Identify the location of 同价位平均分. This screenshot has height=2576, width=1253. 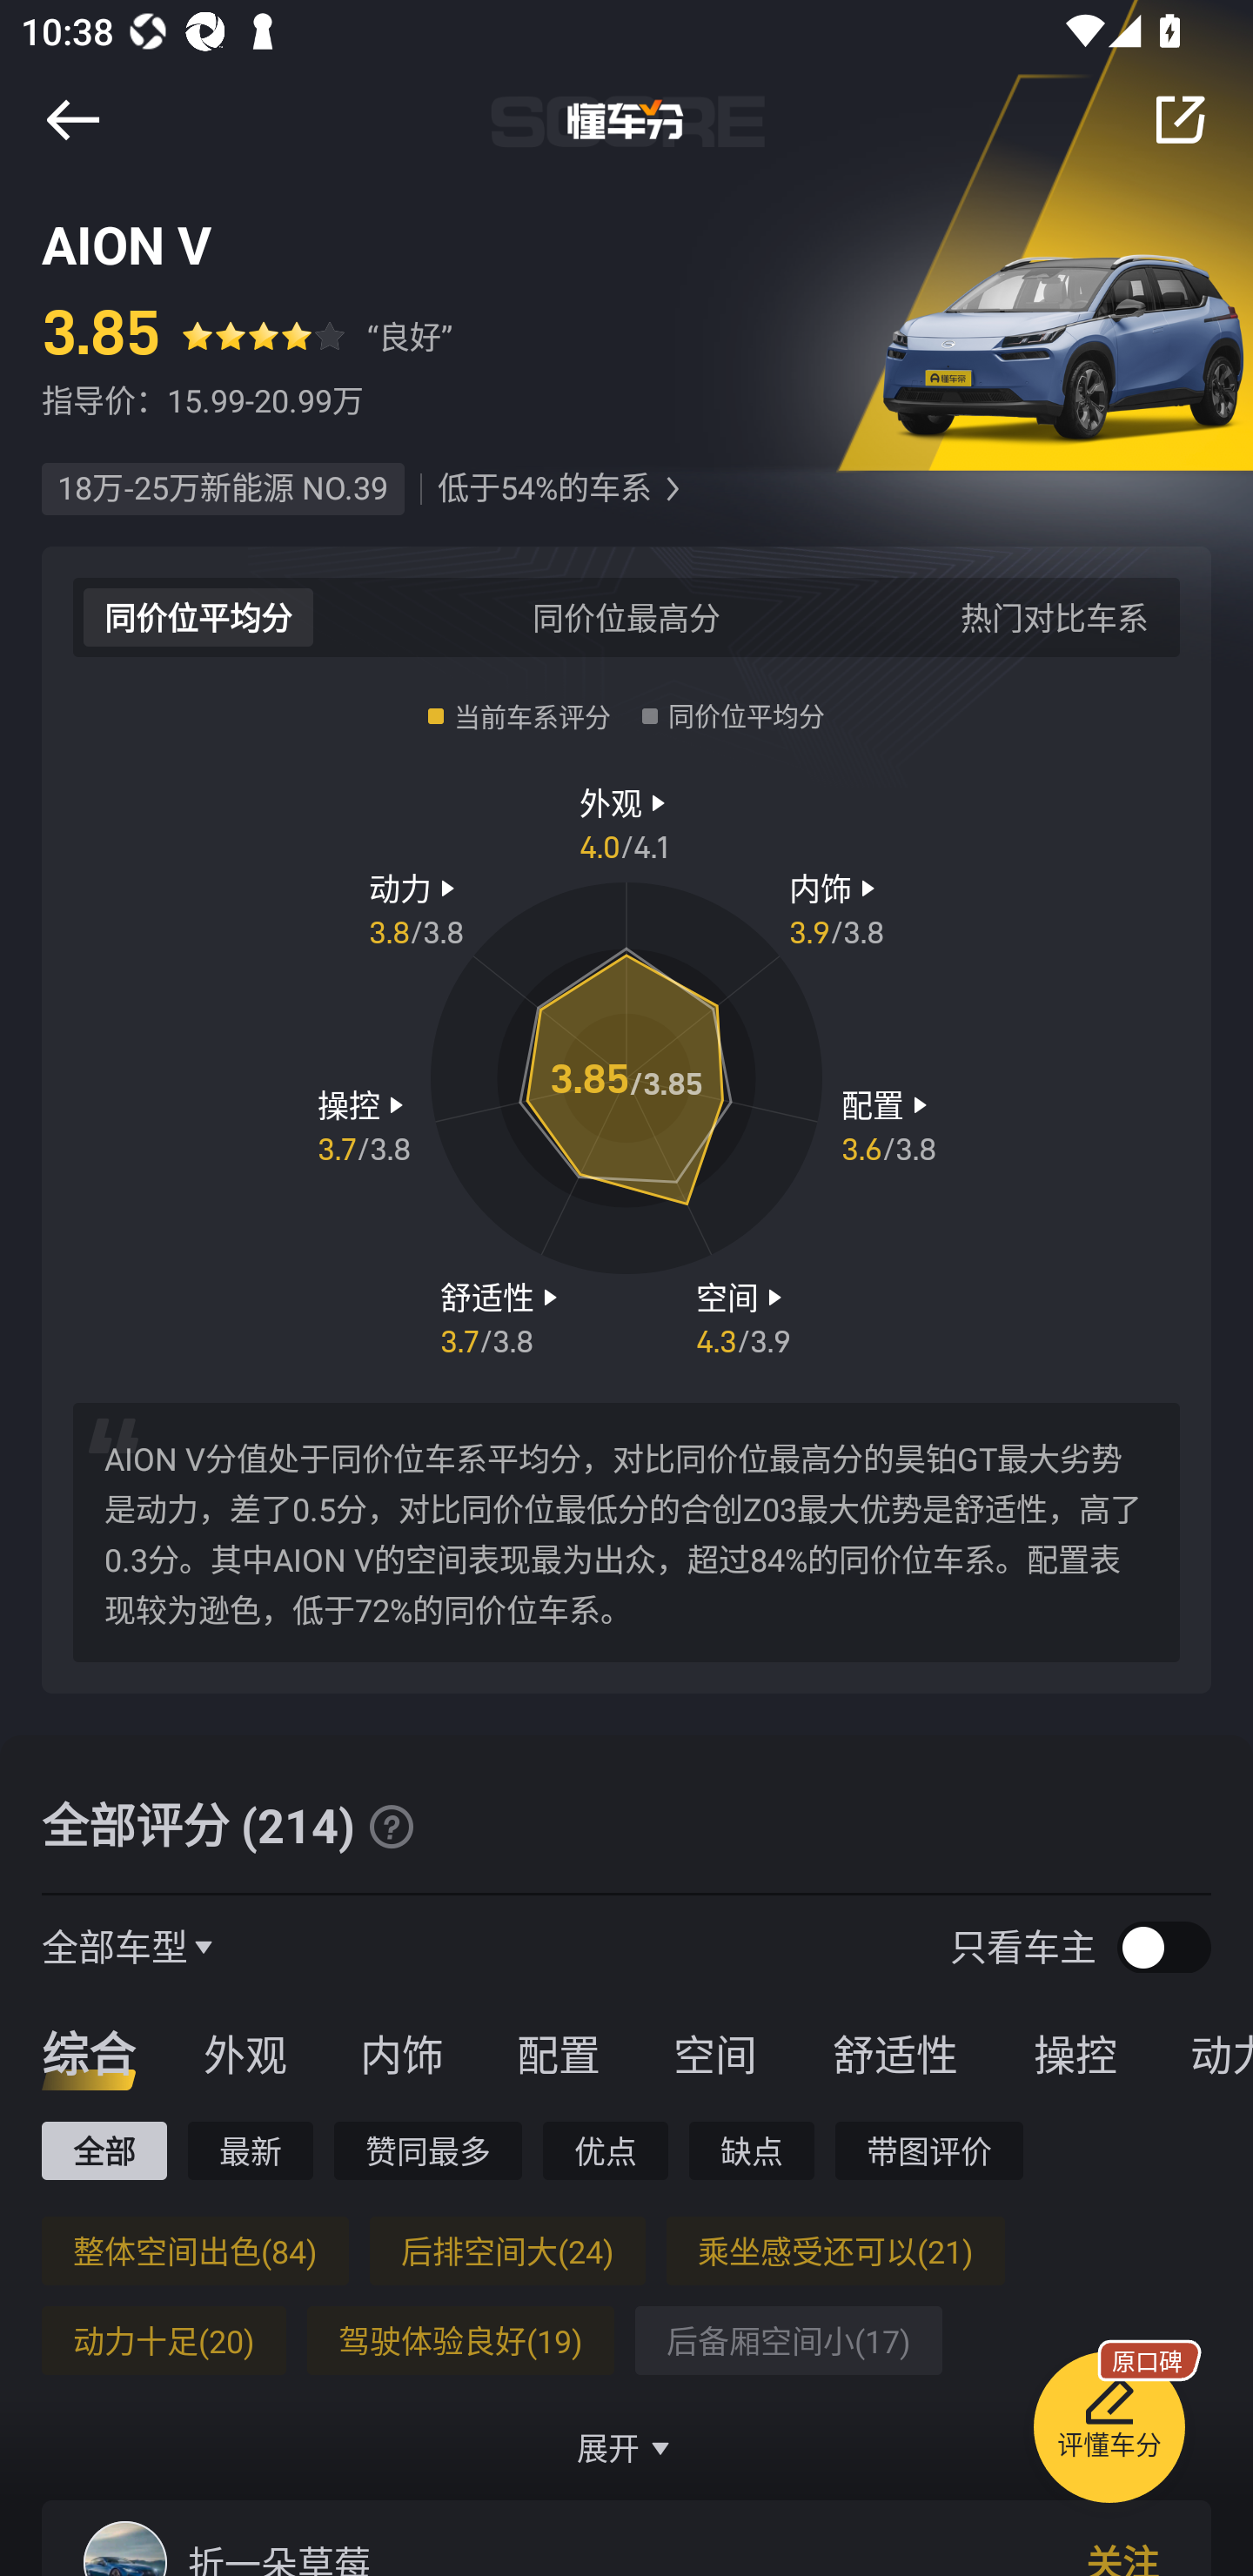
(198, 616).